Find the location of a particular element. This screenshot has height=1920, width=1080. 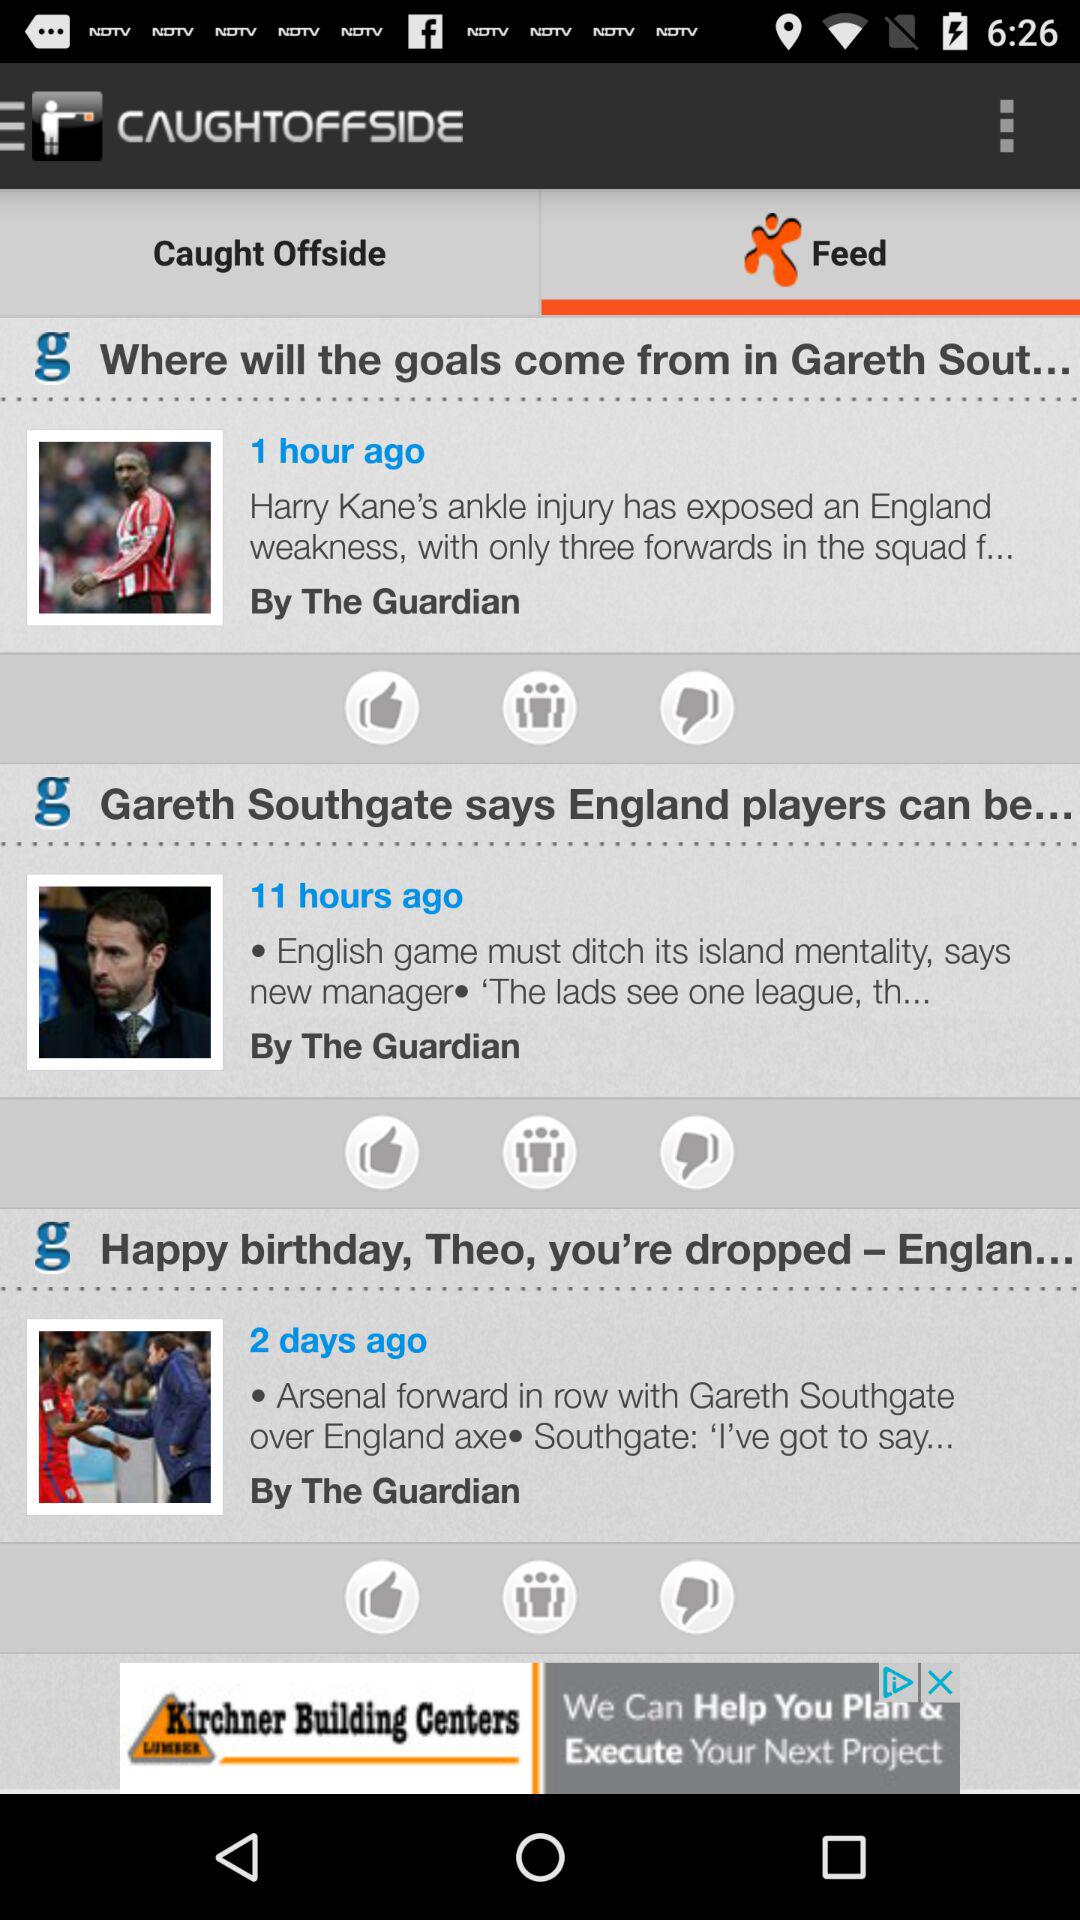

open advertisement is located at coordinates (540, 1728).